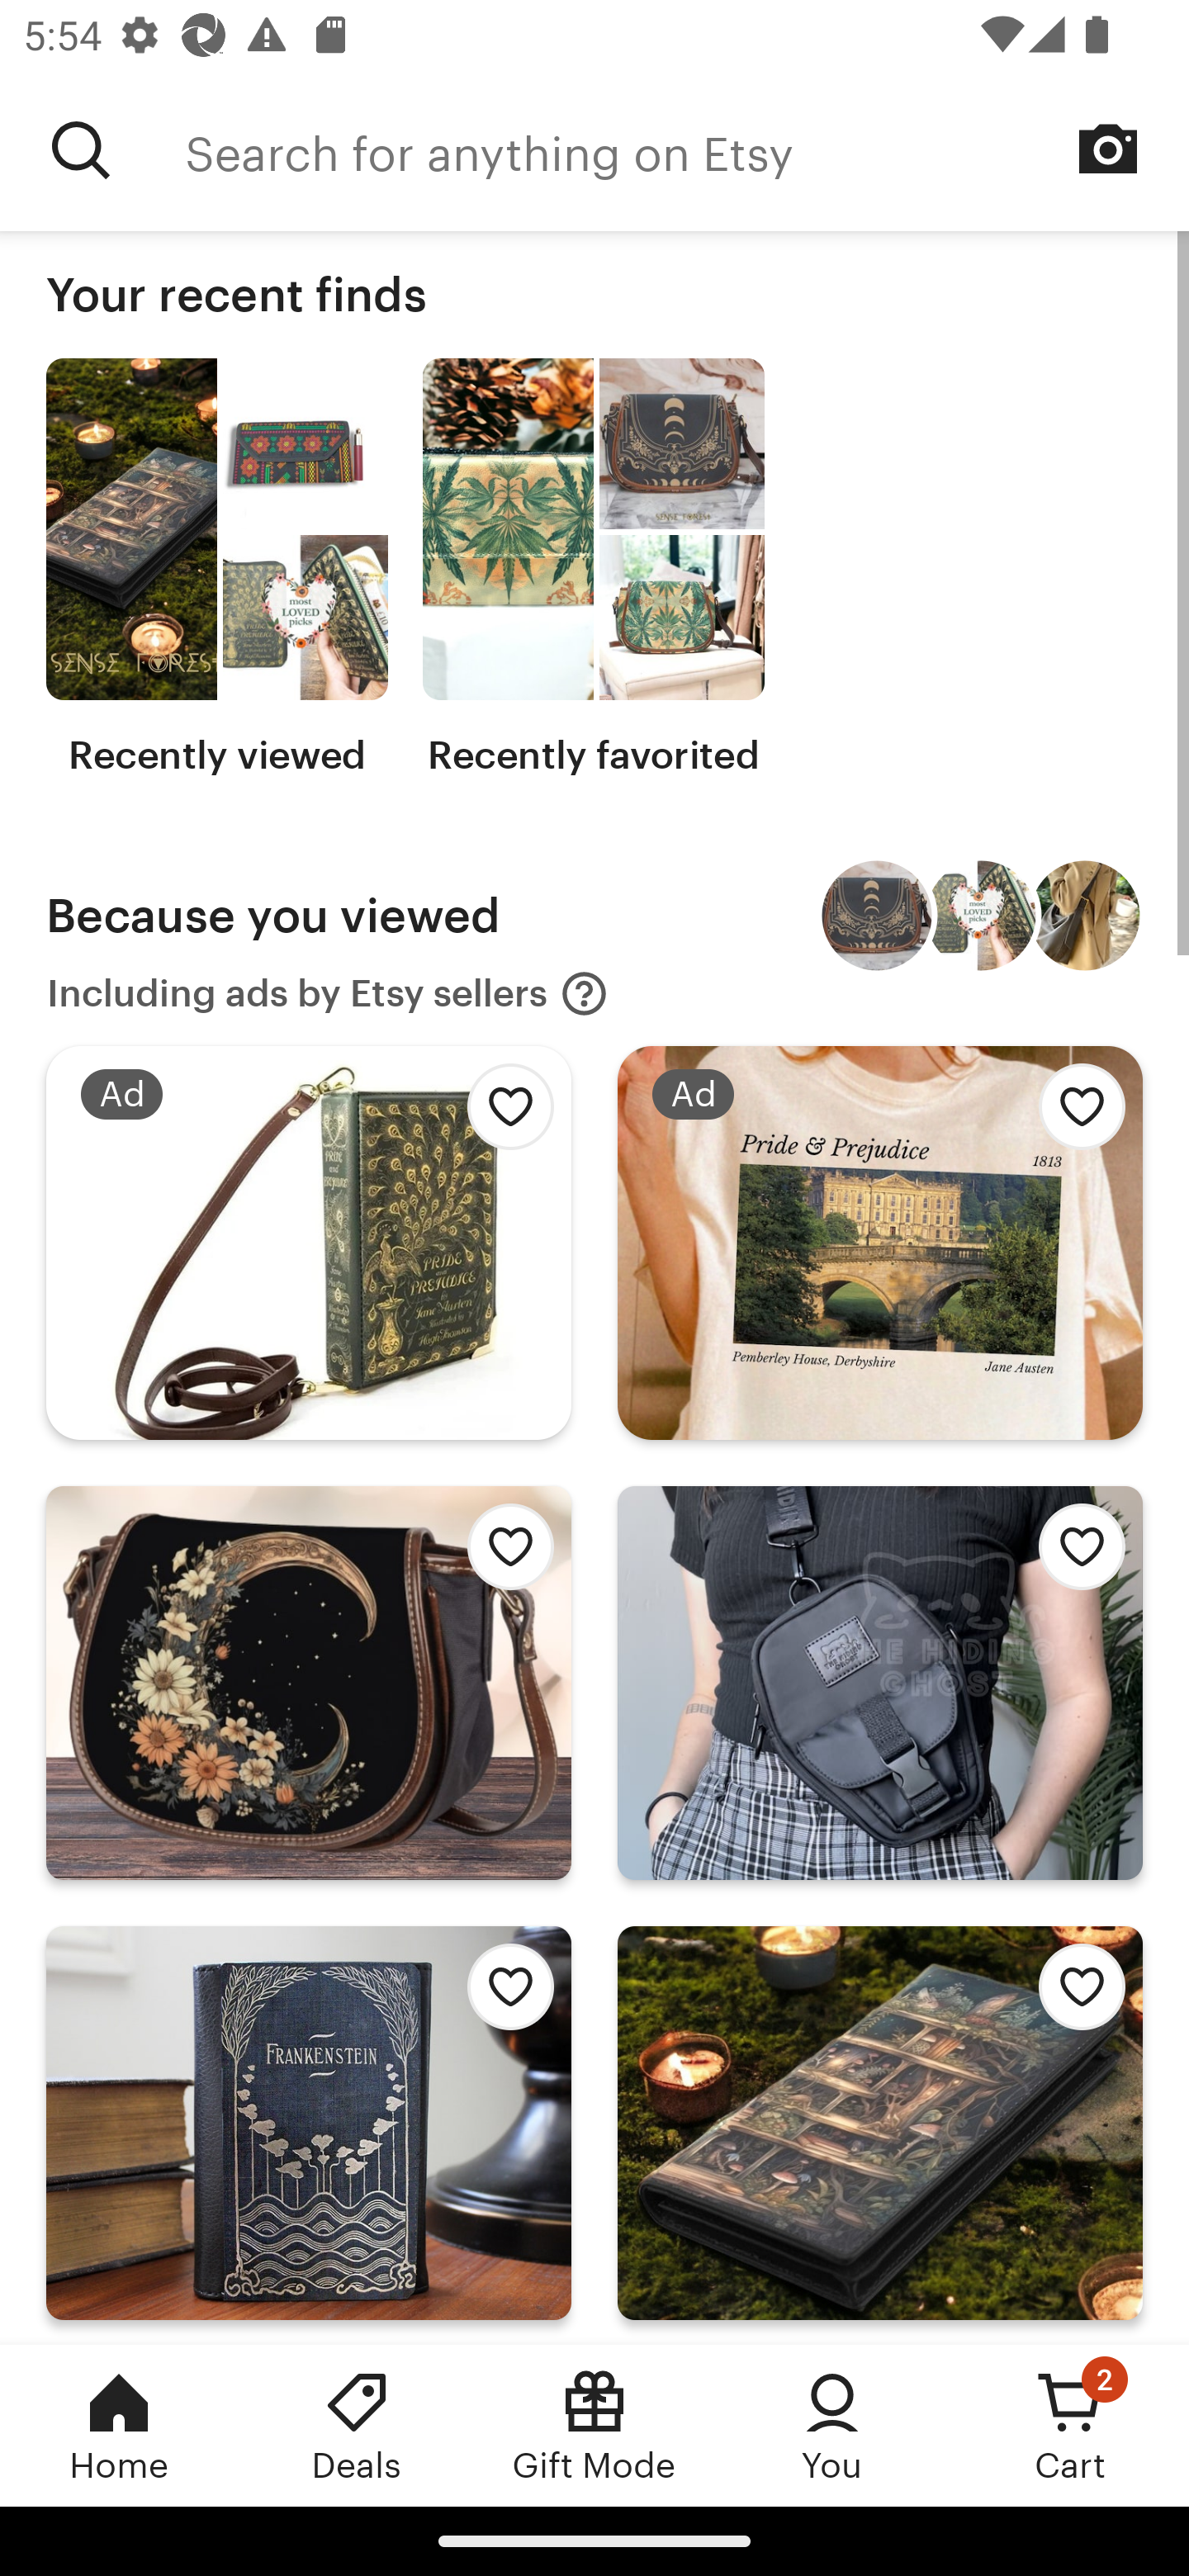 The width and height of the screenshot is (1189, 2576). Describe the element at coordinates (1108, 149) in the screenshot. I see `Search by image` at that location.